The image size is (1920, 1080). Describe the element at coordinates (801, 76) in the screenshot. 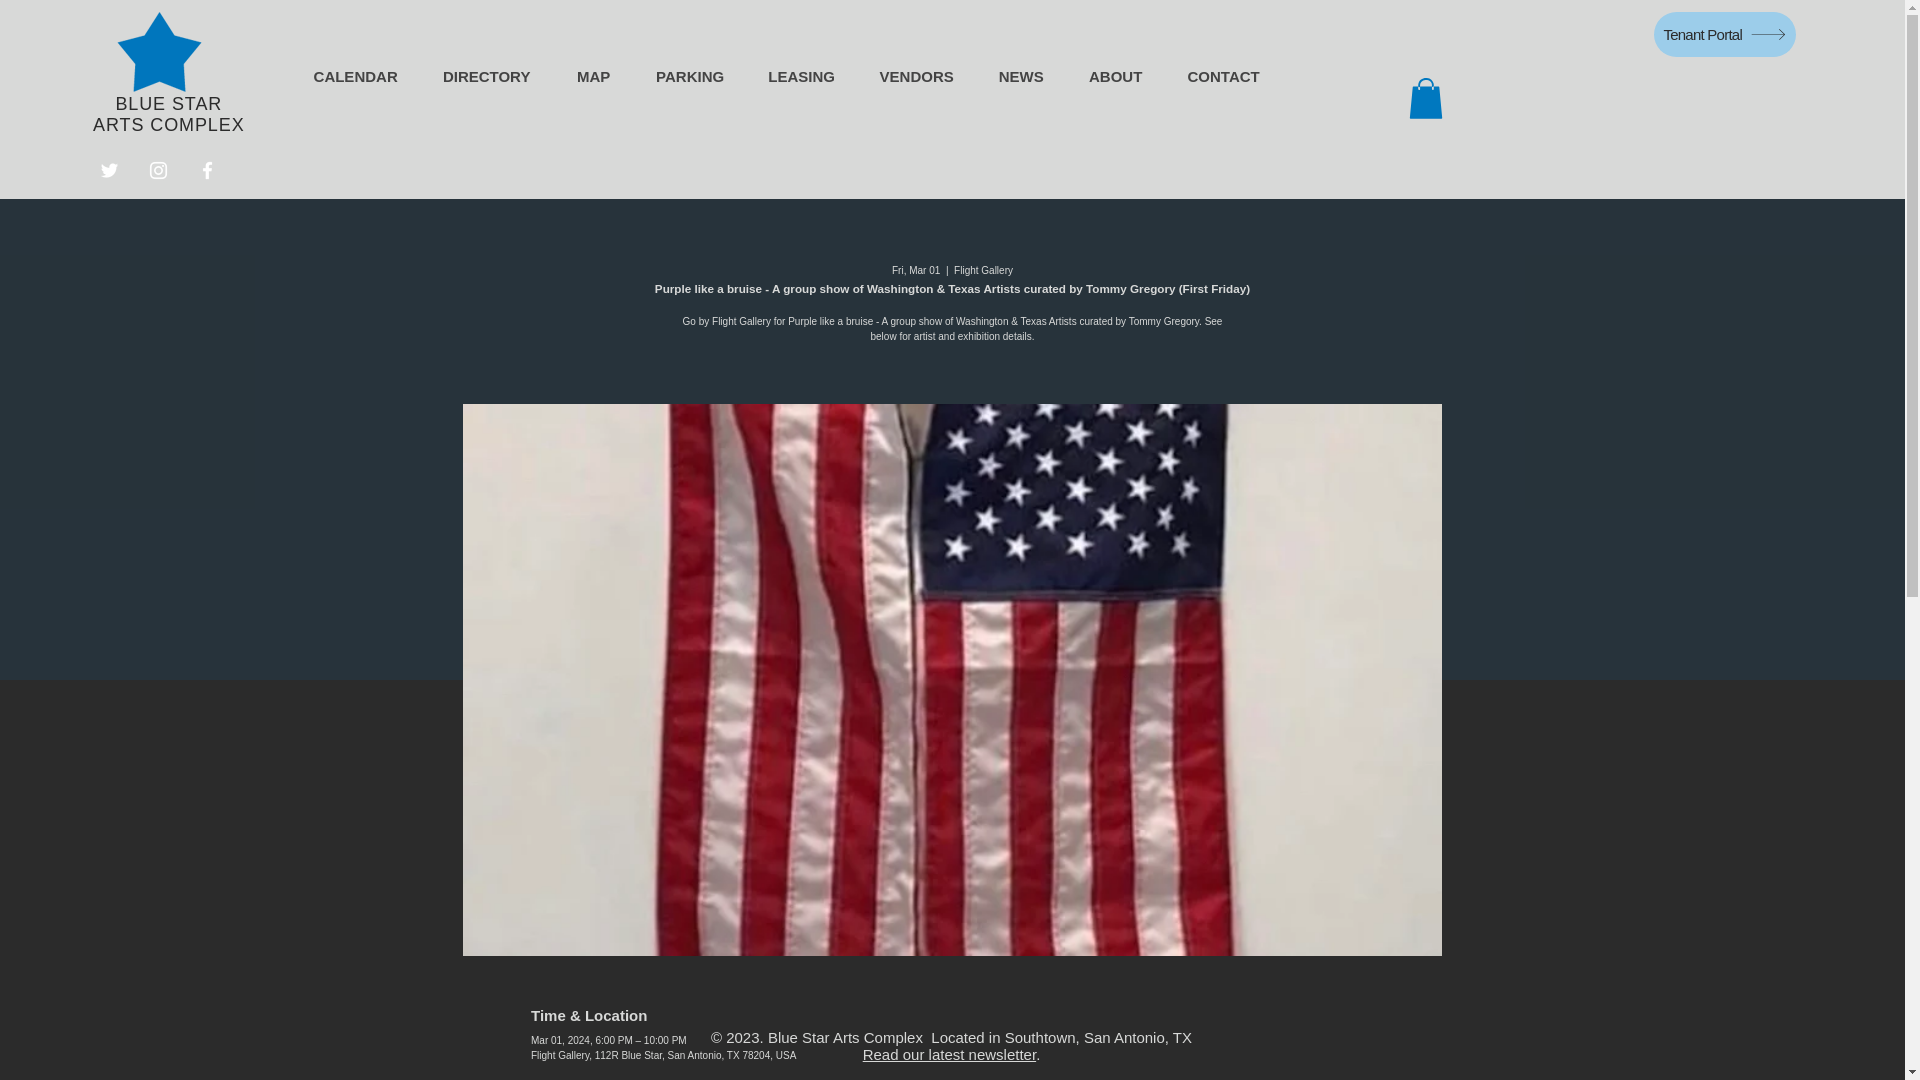

I see `LEASING` at that location.